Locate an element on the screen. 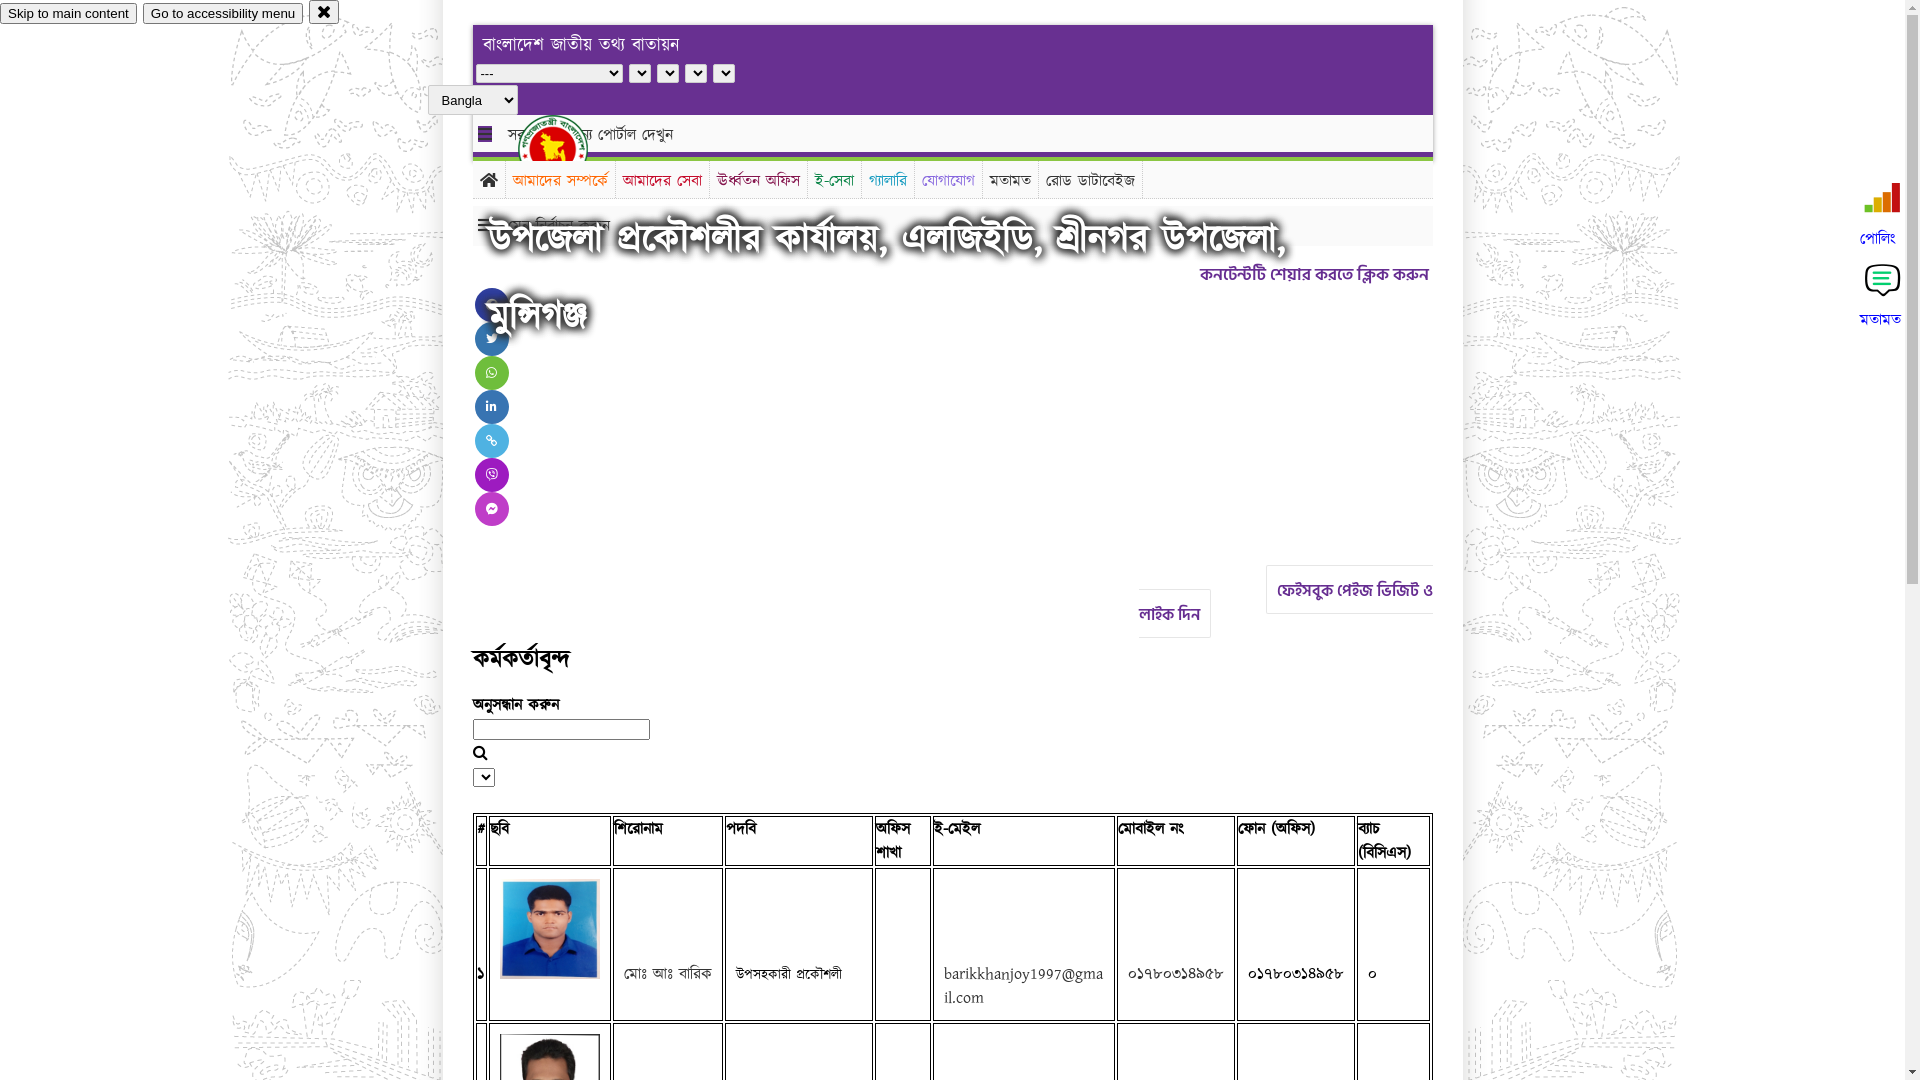 This screenshot has width=1920, height=1080. Skip to main content is located at coordinates (68, 14).